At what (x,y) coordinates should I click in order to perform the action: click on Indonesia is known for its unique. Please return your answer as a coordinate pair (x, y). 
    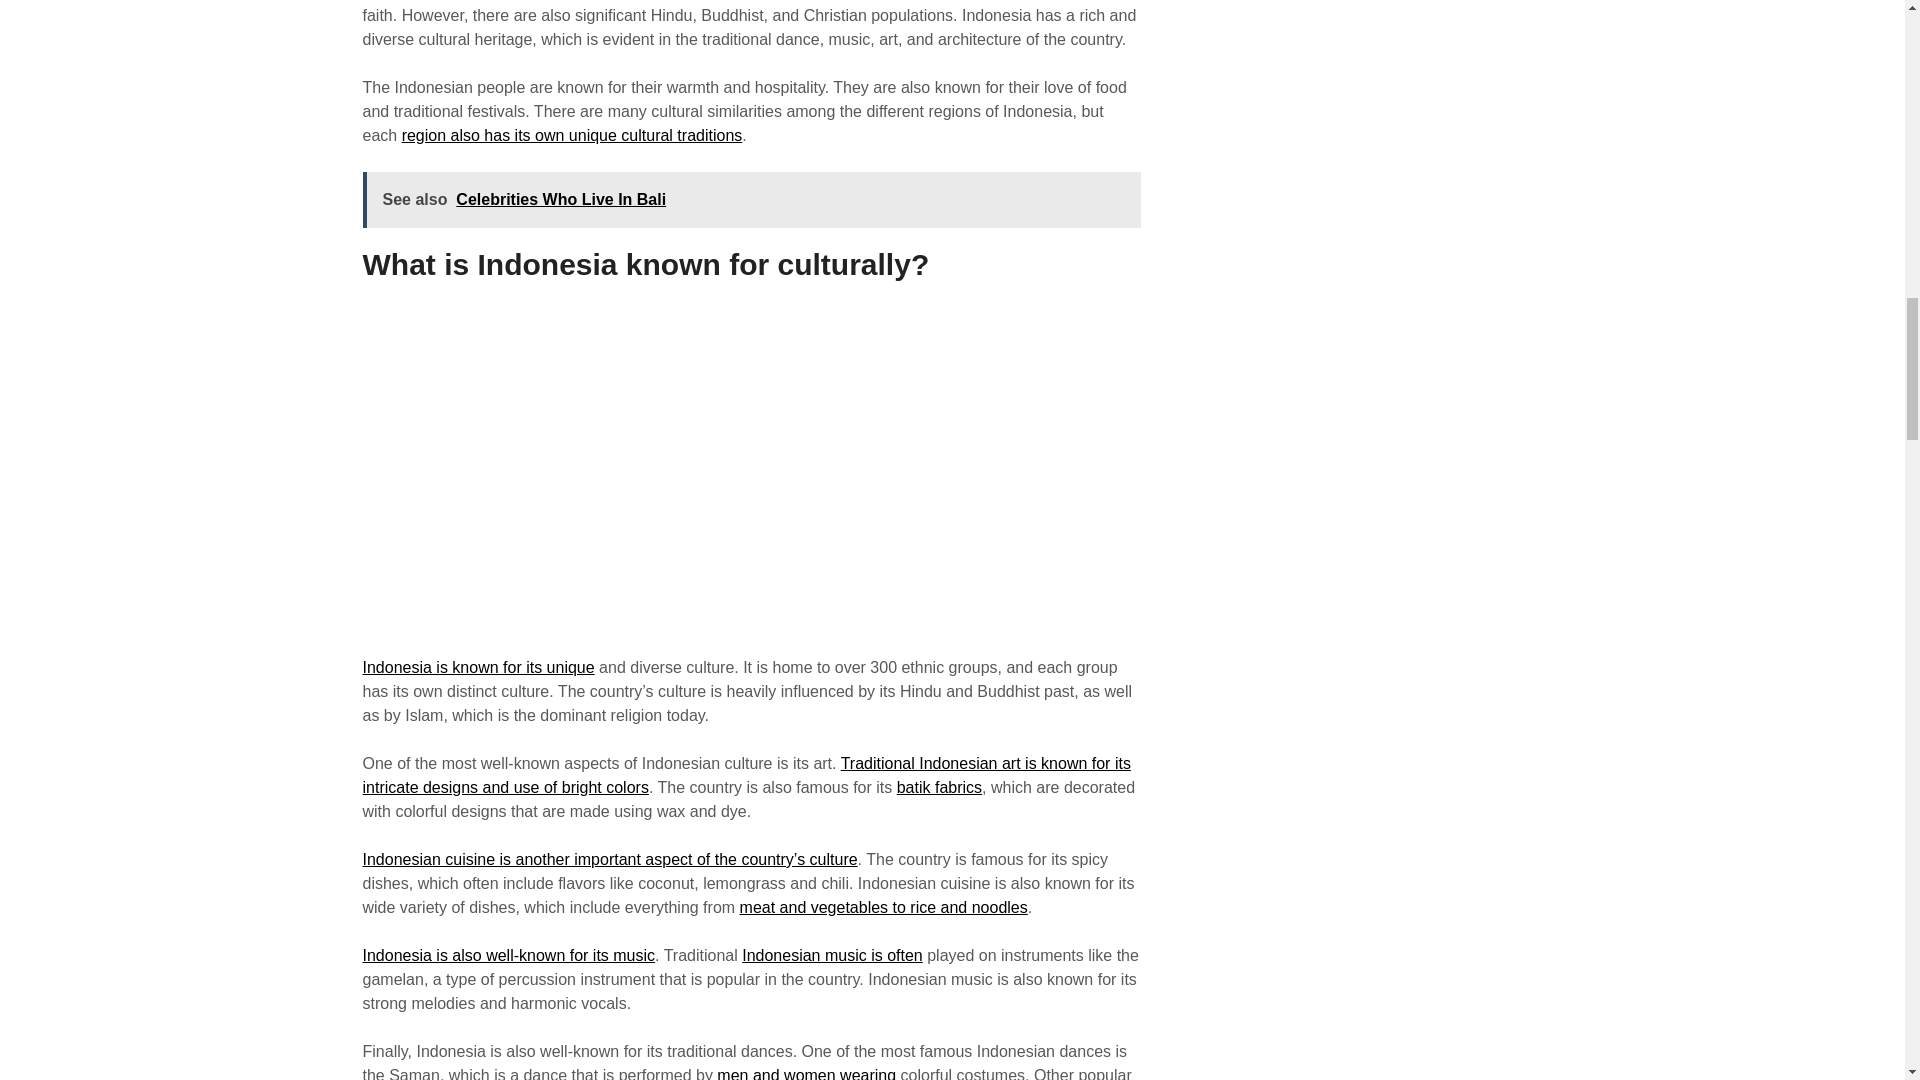
    Looking at the image, I should click on (478, 667).